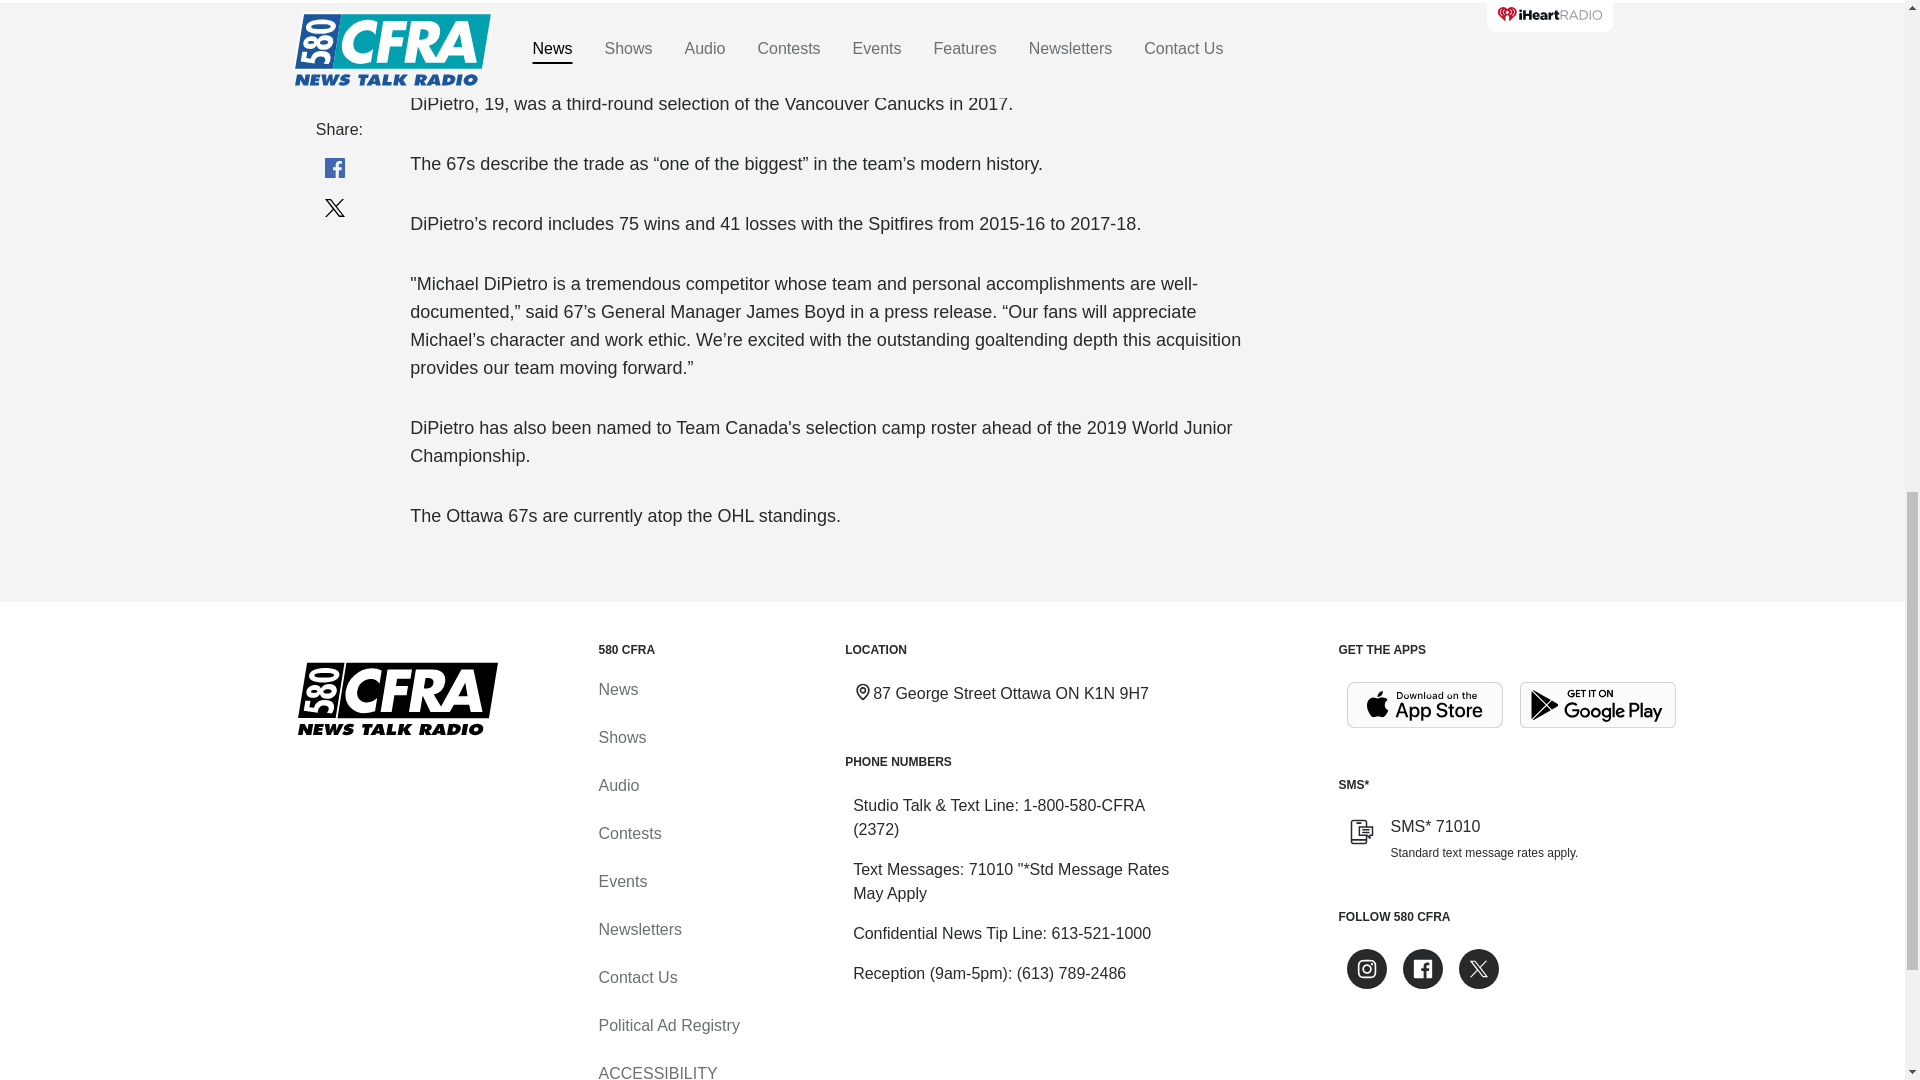 Image resolution: width=1920 pixels, height=1080 pixels. Describe the element at coordinates (622, 880) in the screenshot. I see `Events` at that location.